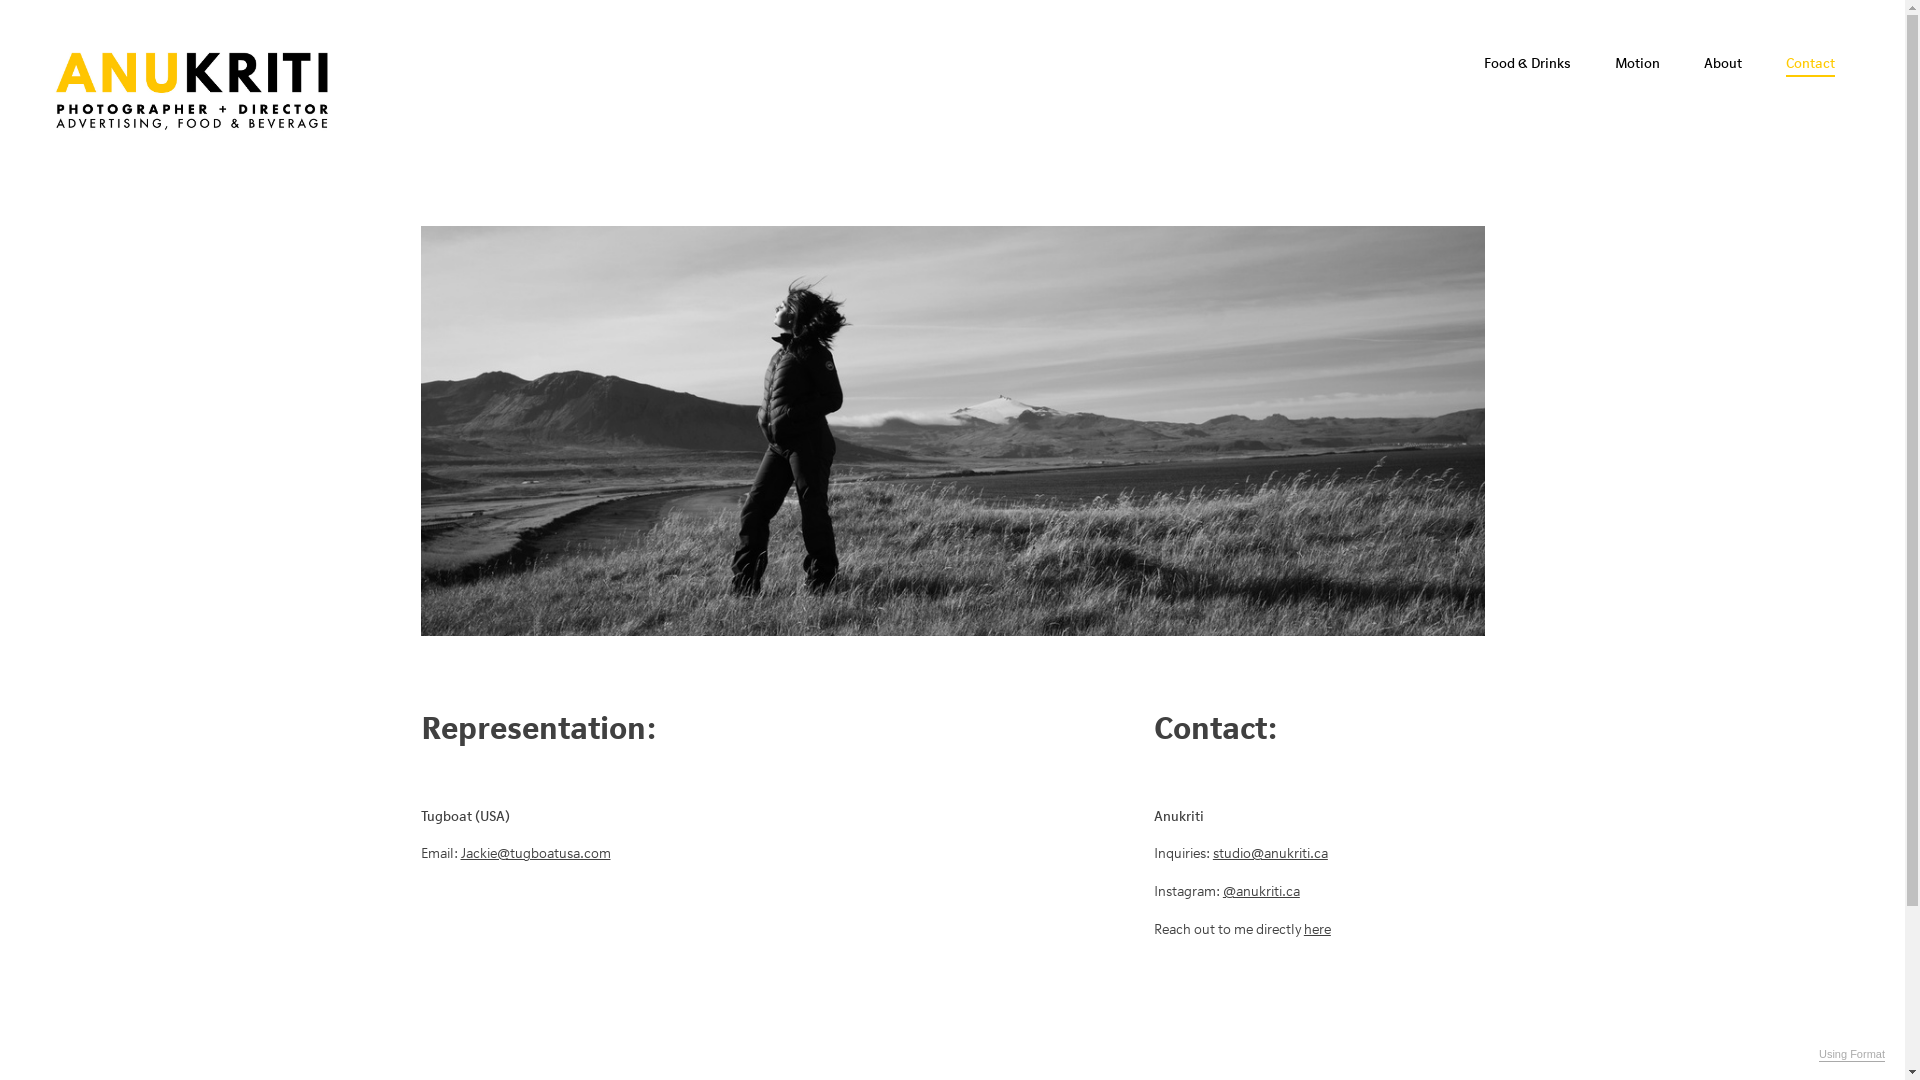  What do you see at coordinates (1723, 64) in the screenshot?
I see `About` at bounding box center [1723, 64].